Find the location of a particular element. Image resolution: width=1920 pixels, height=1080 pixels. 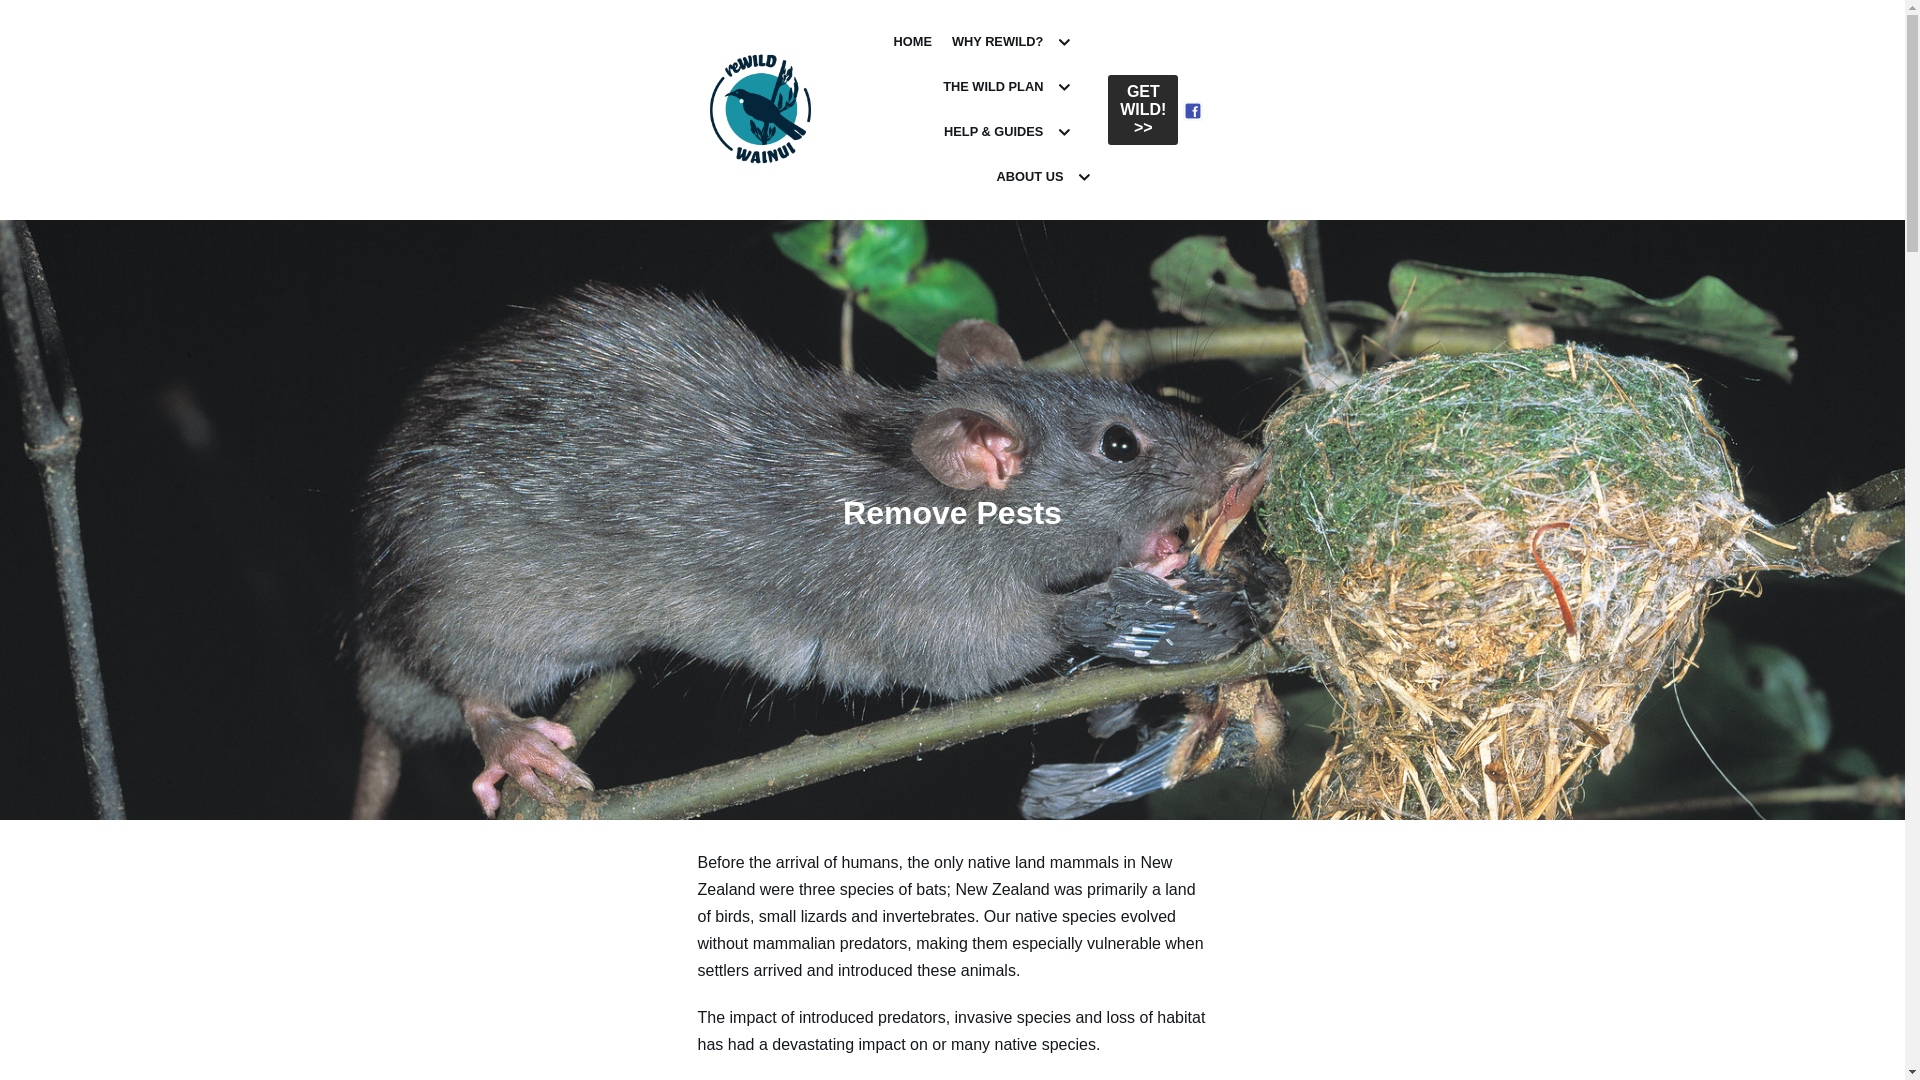

Skip to content is located at coordinates (20, 10).